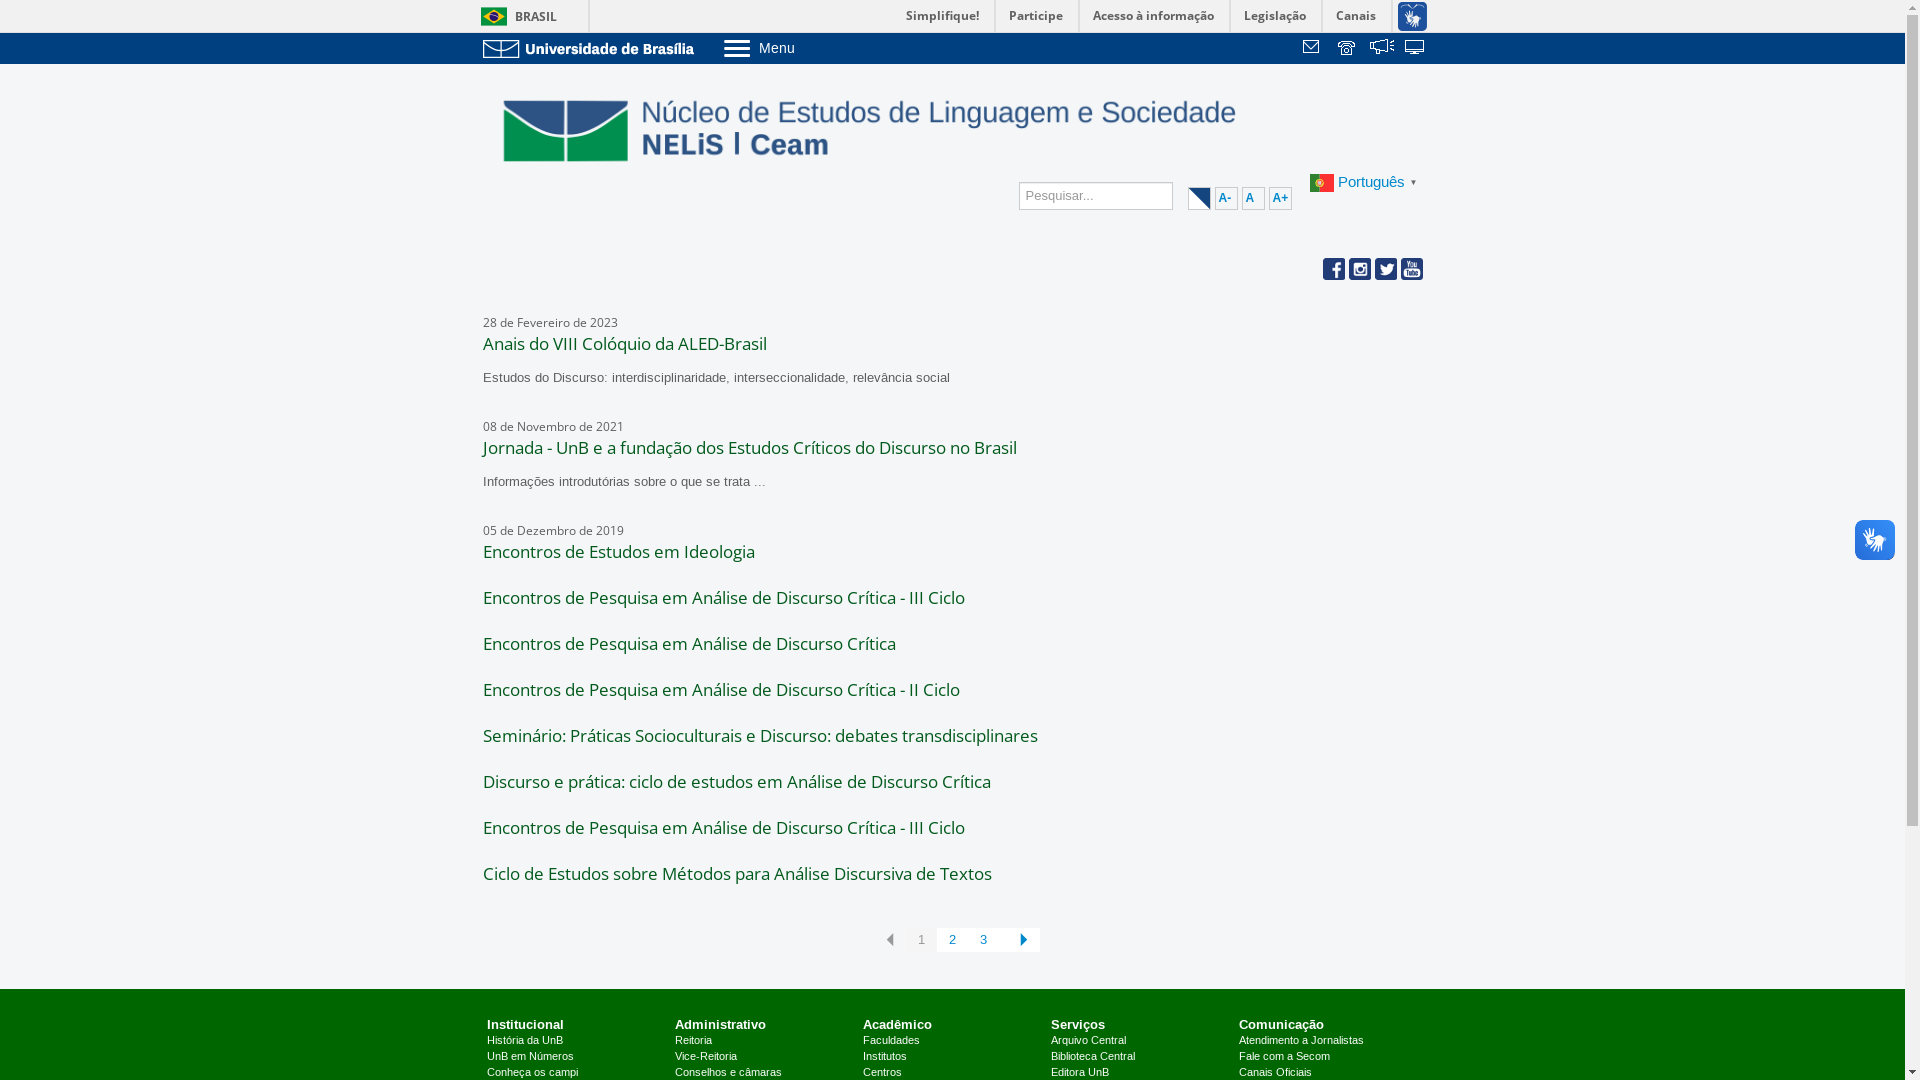 This screenshot has width=1920, height=1080. What do you see at coordinates (922, 940) in the screenshot?
I see `1` at bounding box center [922, 940].